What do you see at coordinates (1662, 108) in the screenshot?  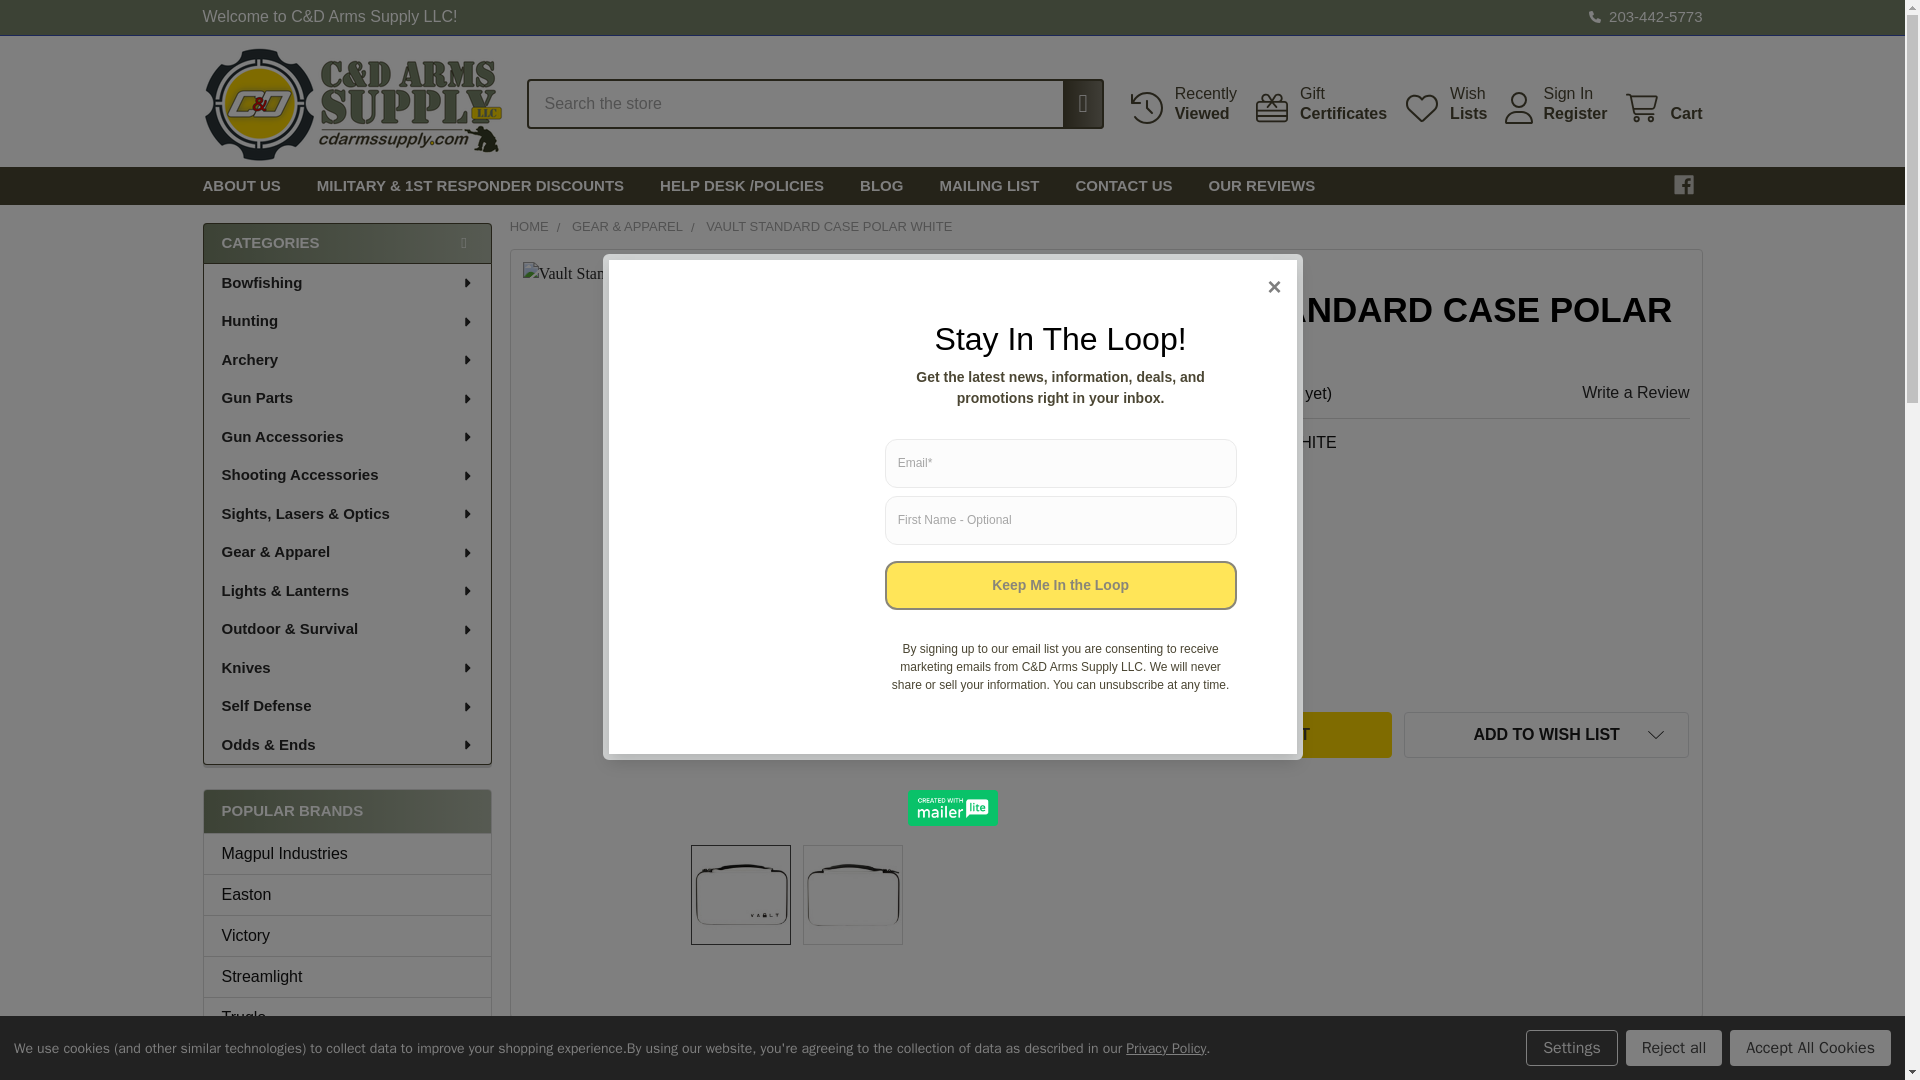 I see `1` at bounding box center [1662, 108].